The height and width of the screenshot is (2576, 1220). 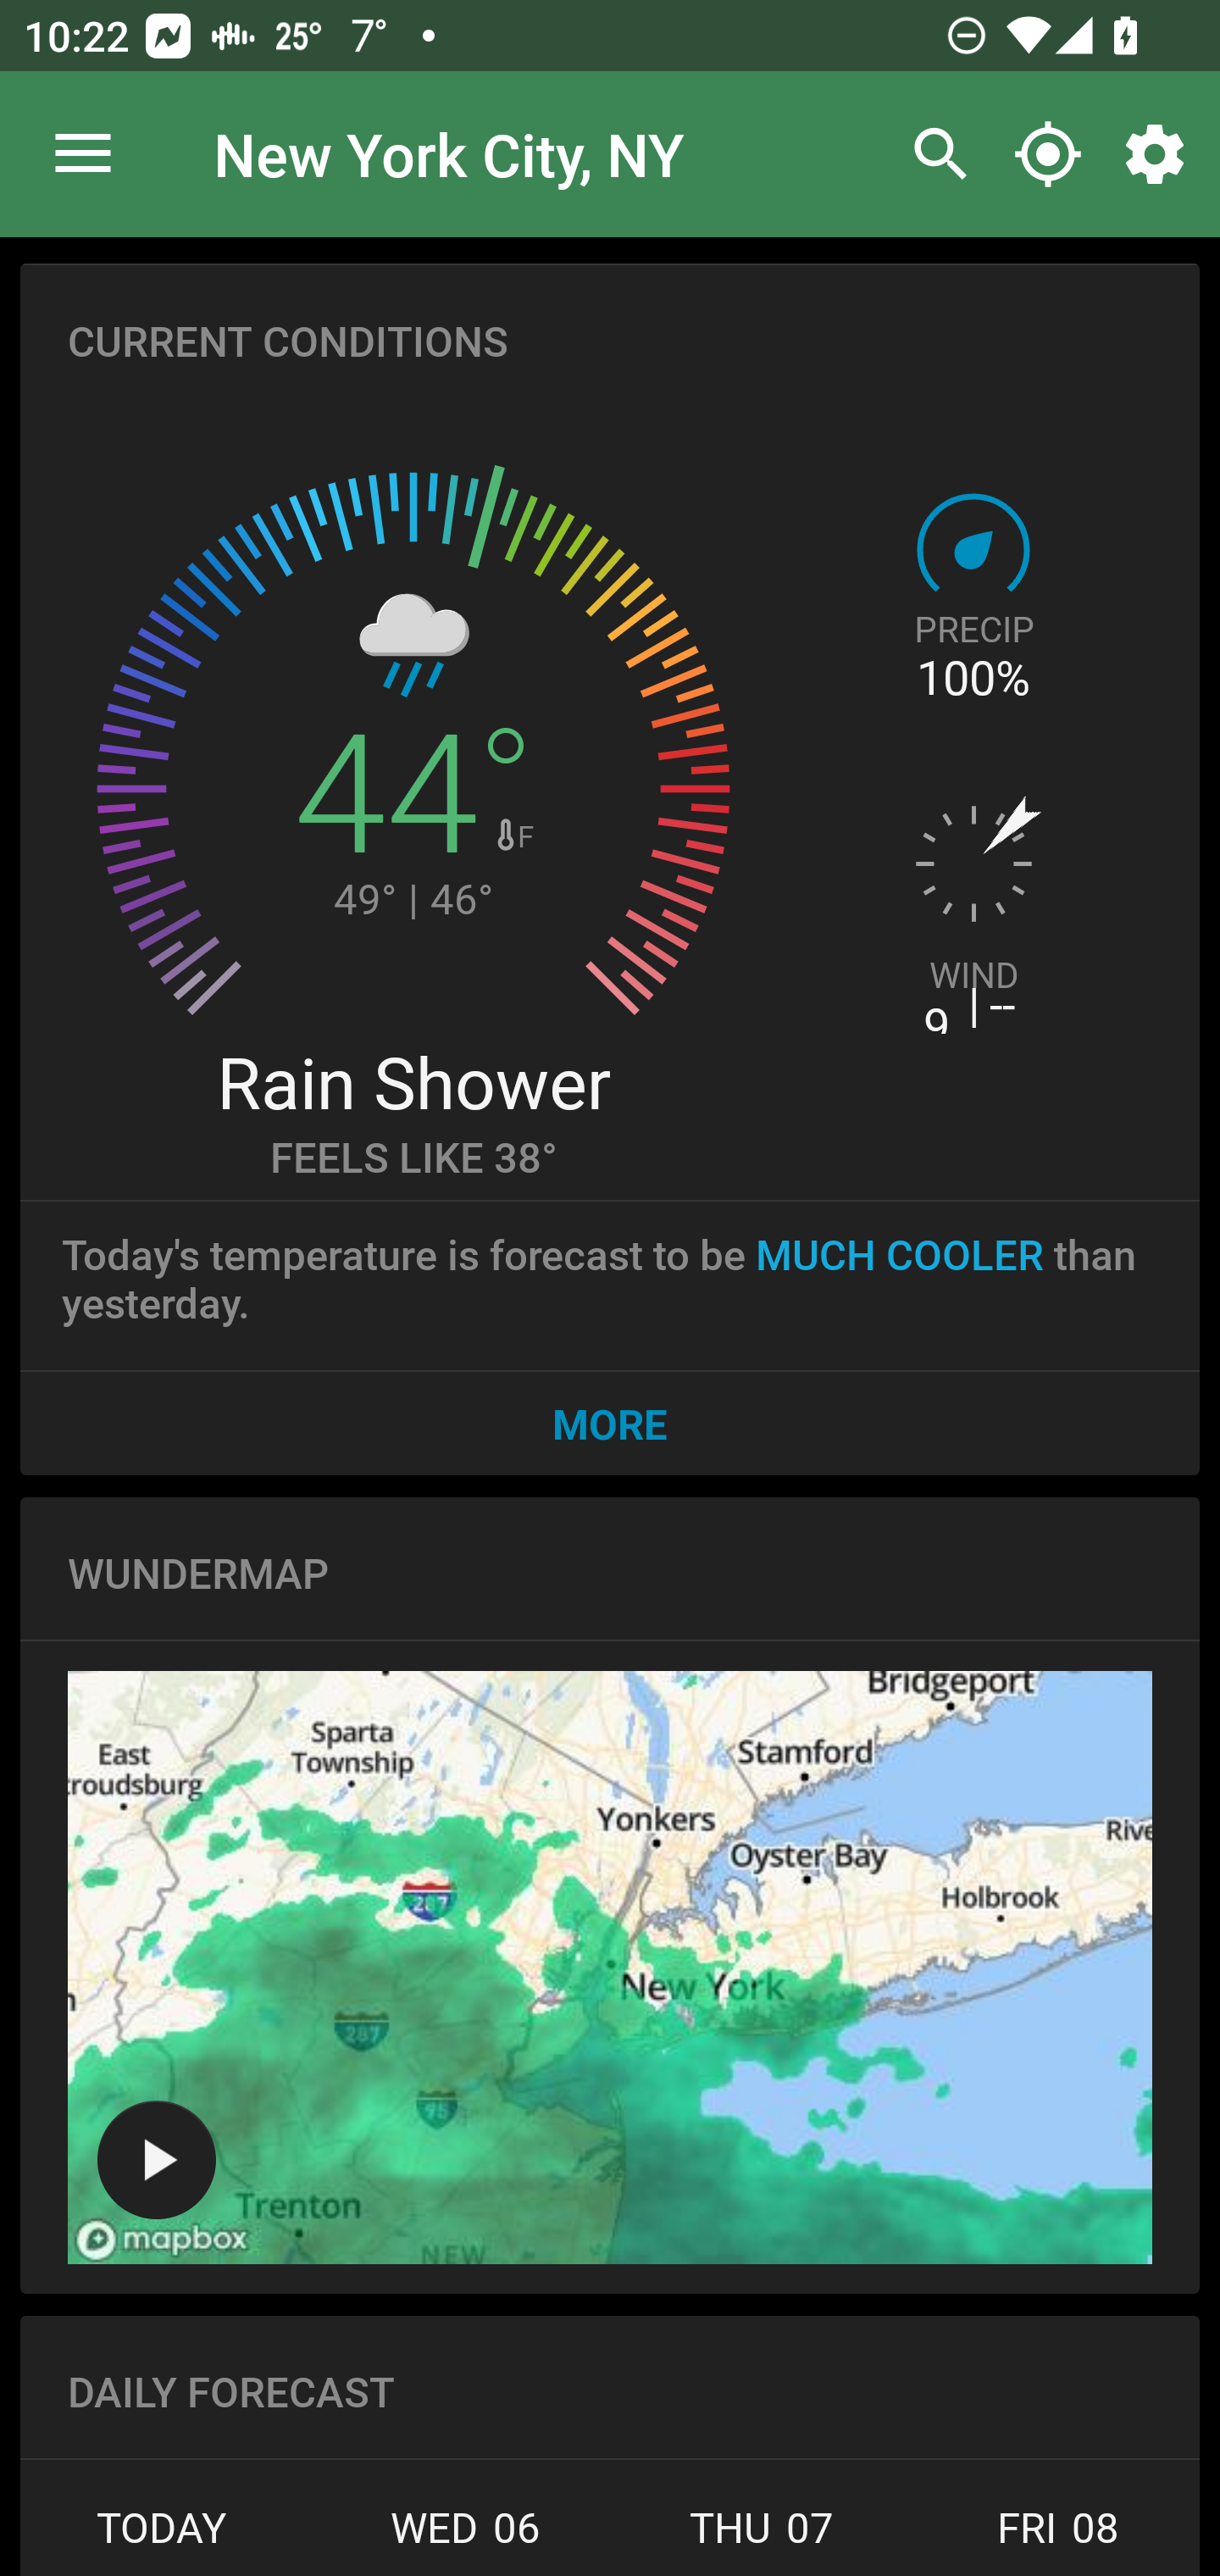 I want to click on Search for location, so click(x=932, y=154).